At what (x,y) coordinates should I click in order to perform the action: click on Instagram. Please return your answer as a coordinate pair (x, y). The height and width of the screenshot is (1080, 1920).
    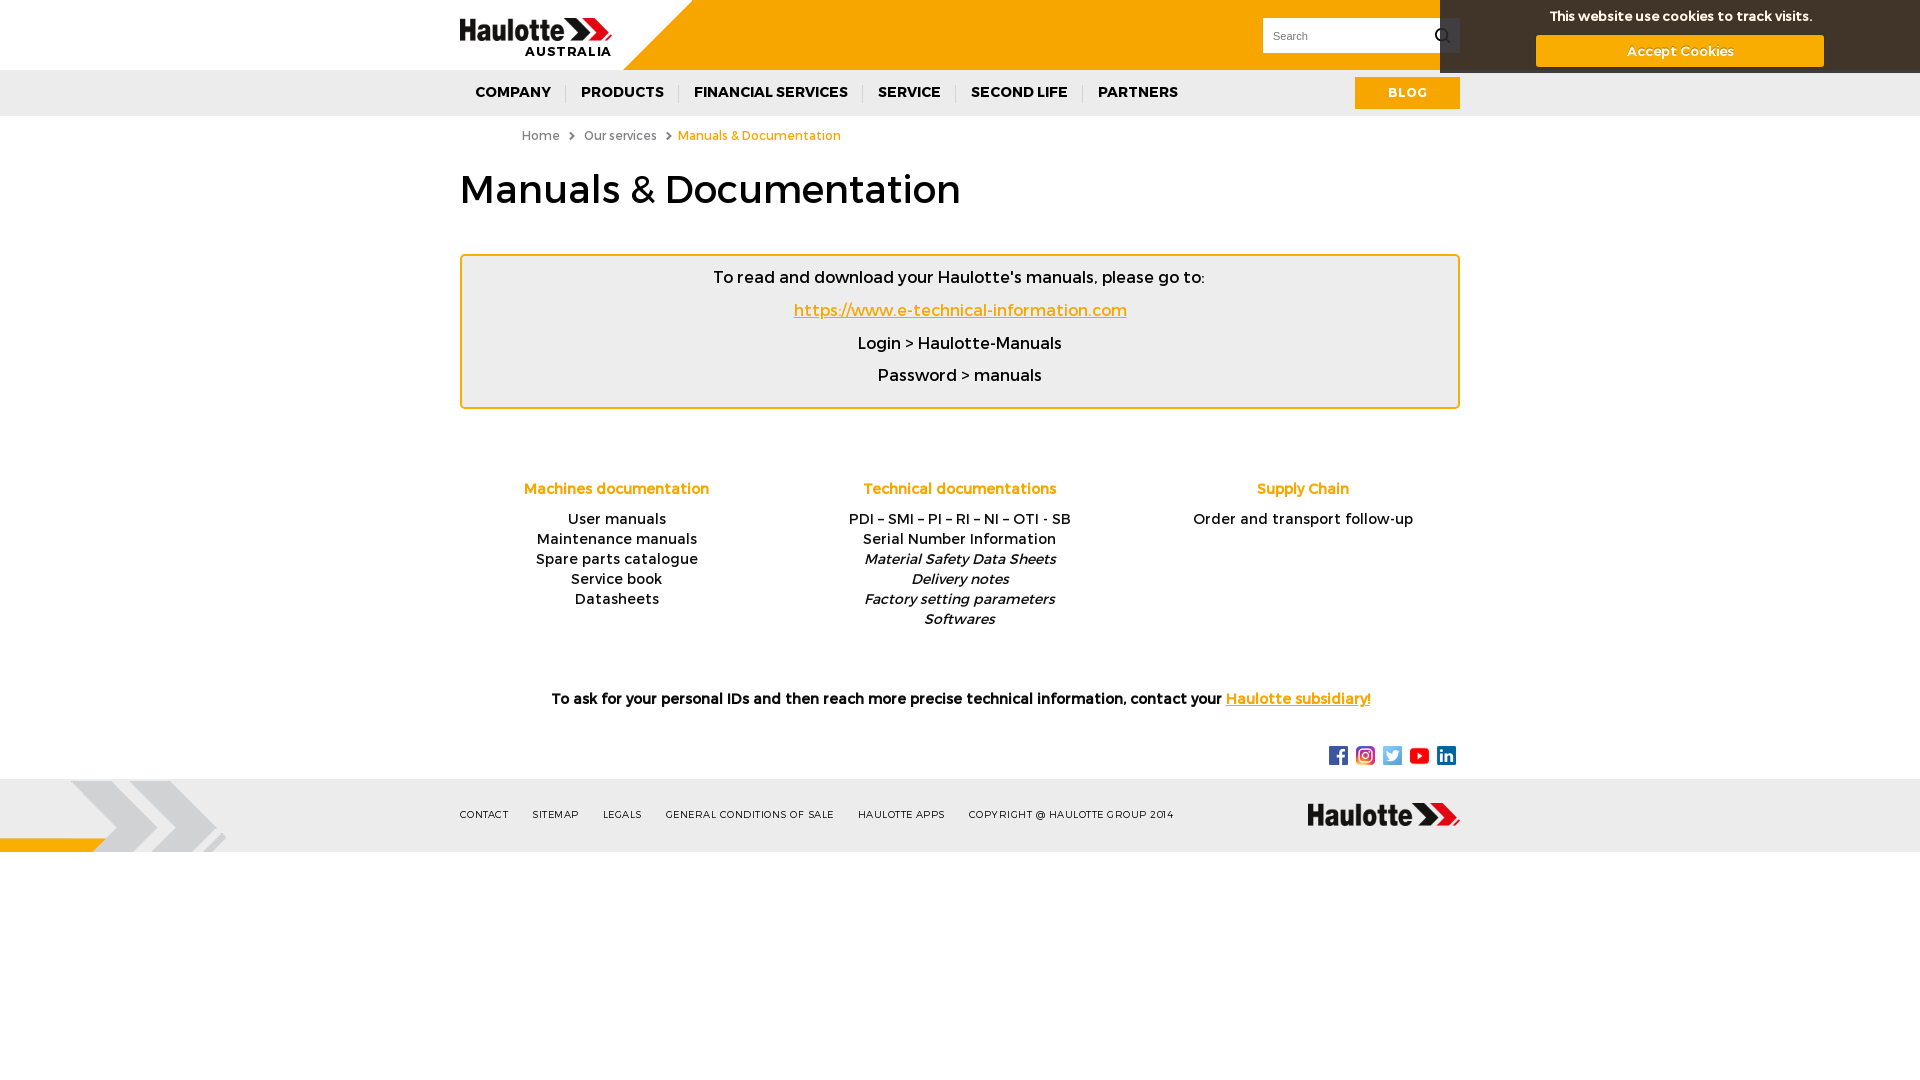
    Looking at the image, I should click on (1366, 754).